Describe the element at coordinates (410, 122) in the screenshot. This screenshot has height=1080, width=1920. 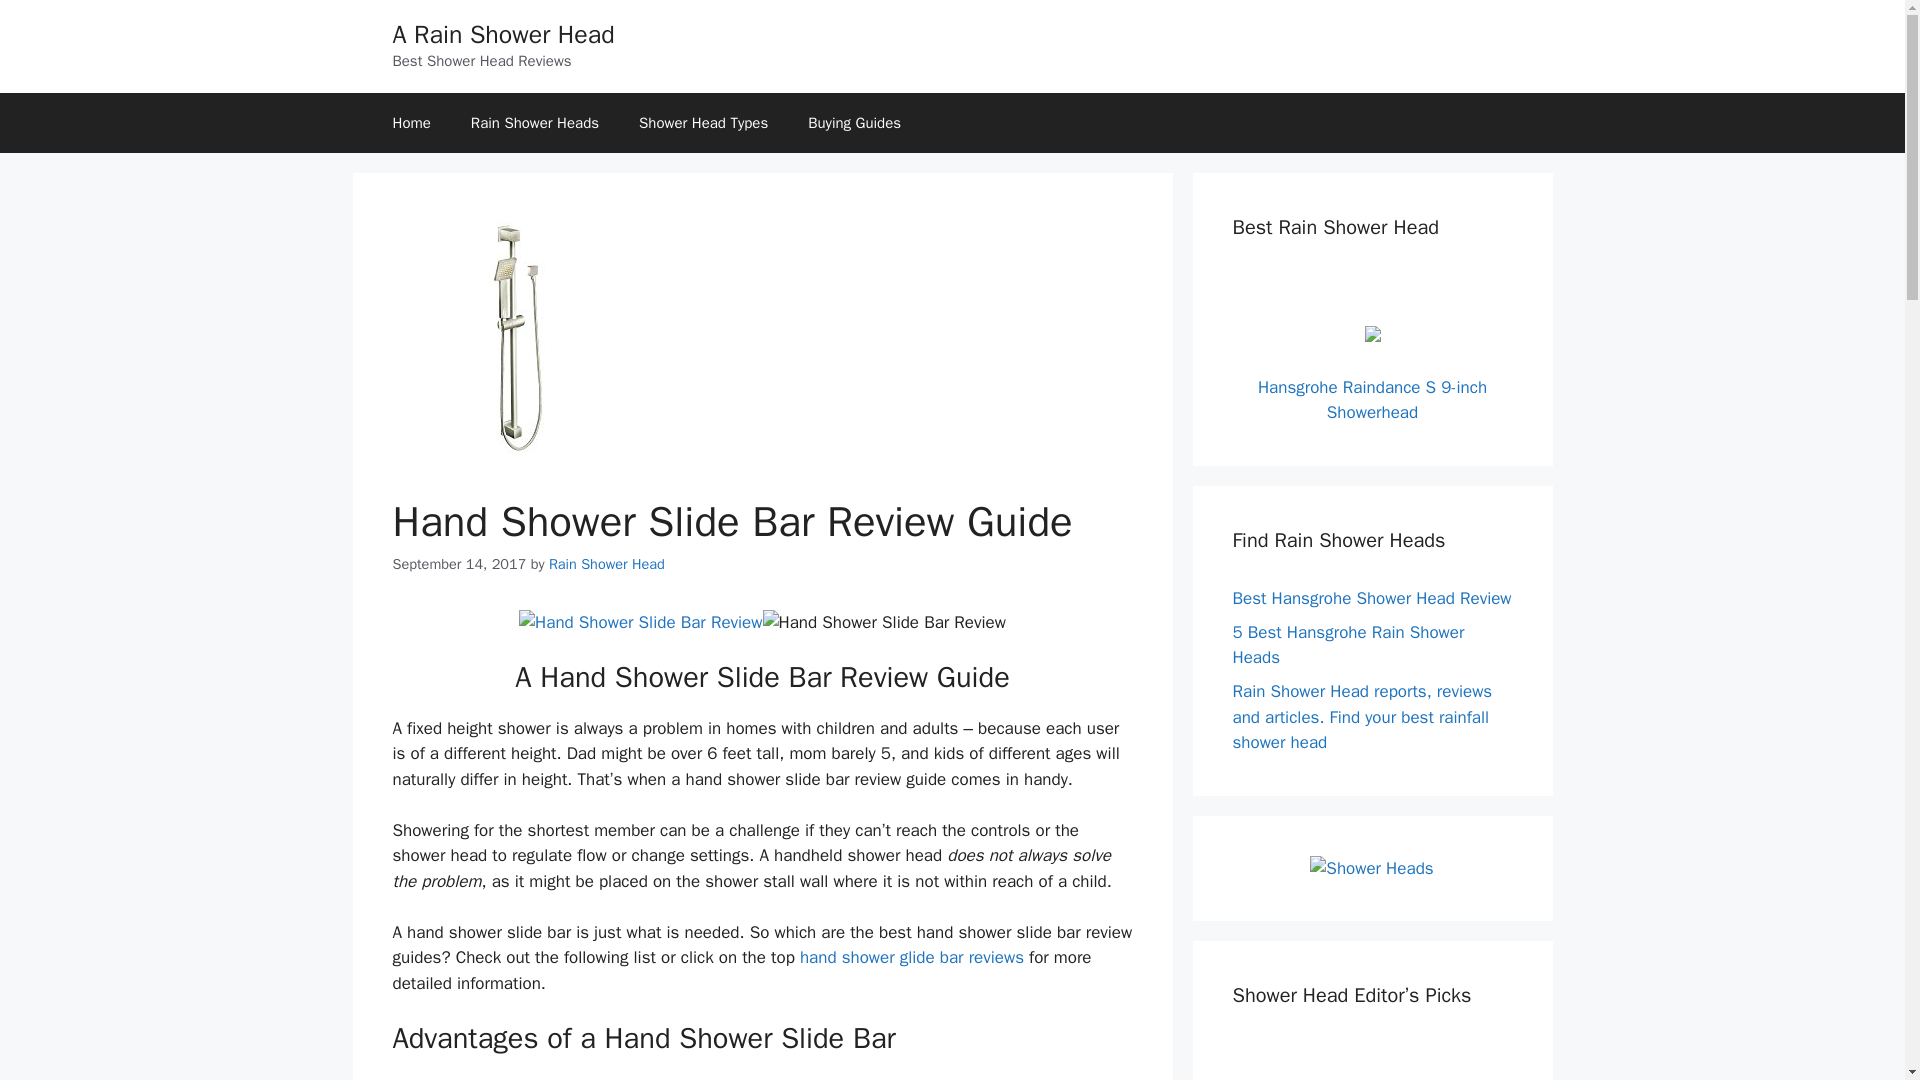
I see `Home` at that location.